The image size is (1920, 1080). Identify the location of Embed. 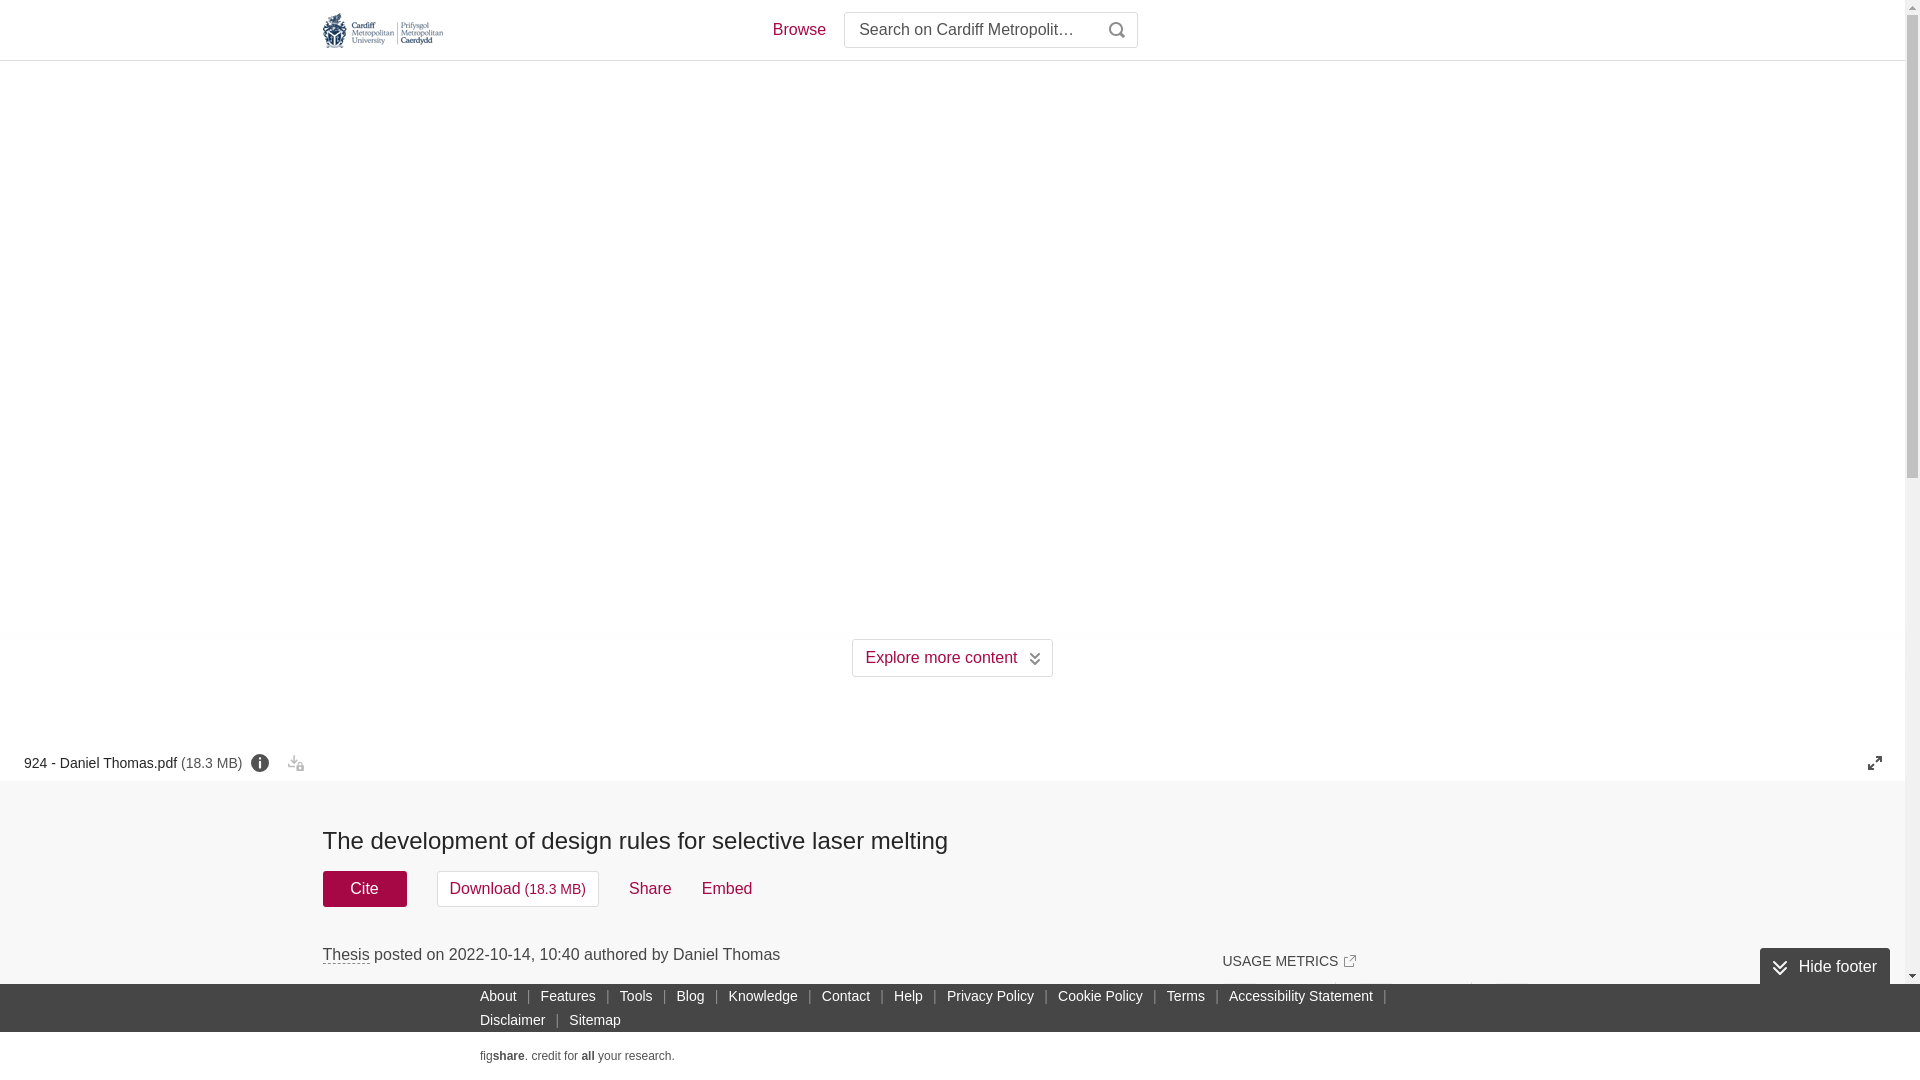
(727, 888).